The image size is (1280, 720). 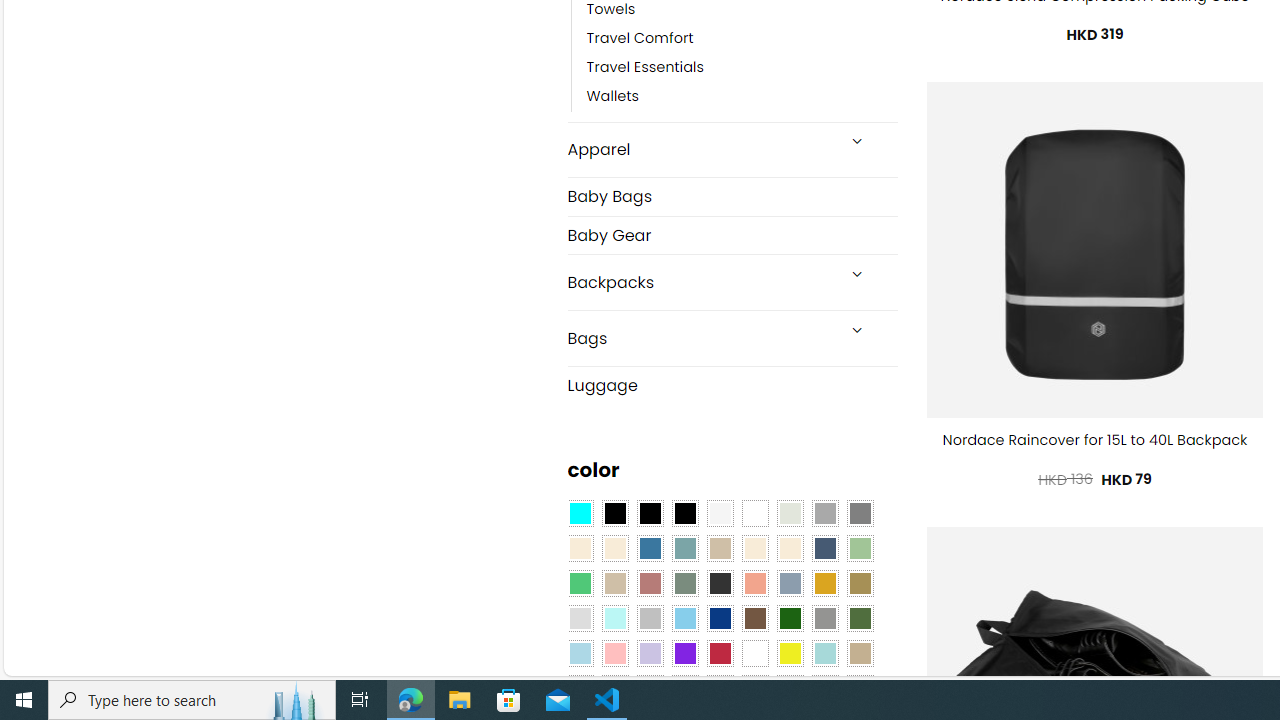 What do you see at coordinates (580, 583) in the screenshot?
I see `Emerald Green` at bounding box center [580, 583].